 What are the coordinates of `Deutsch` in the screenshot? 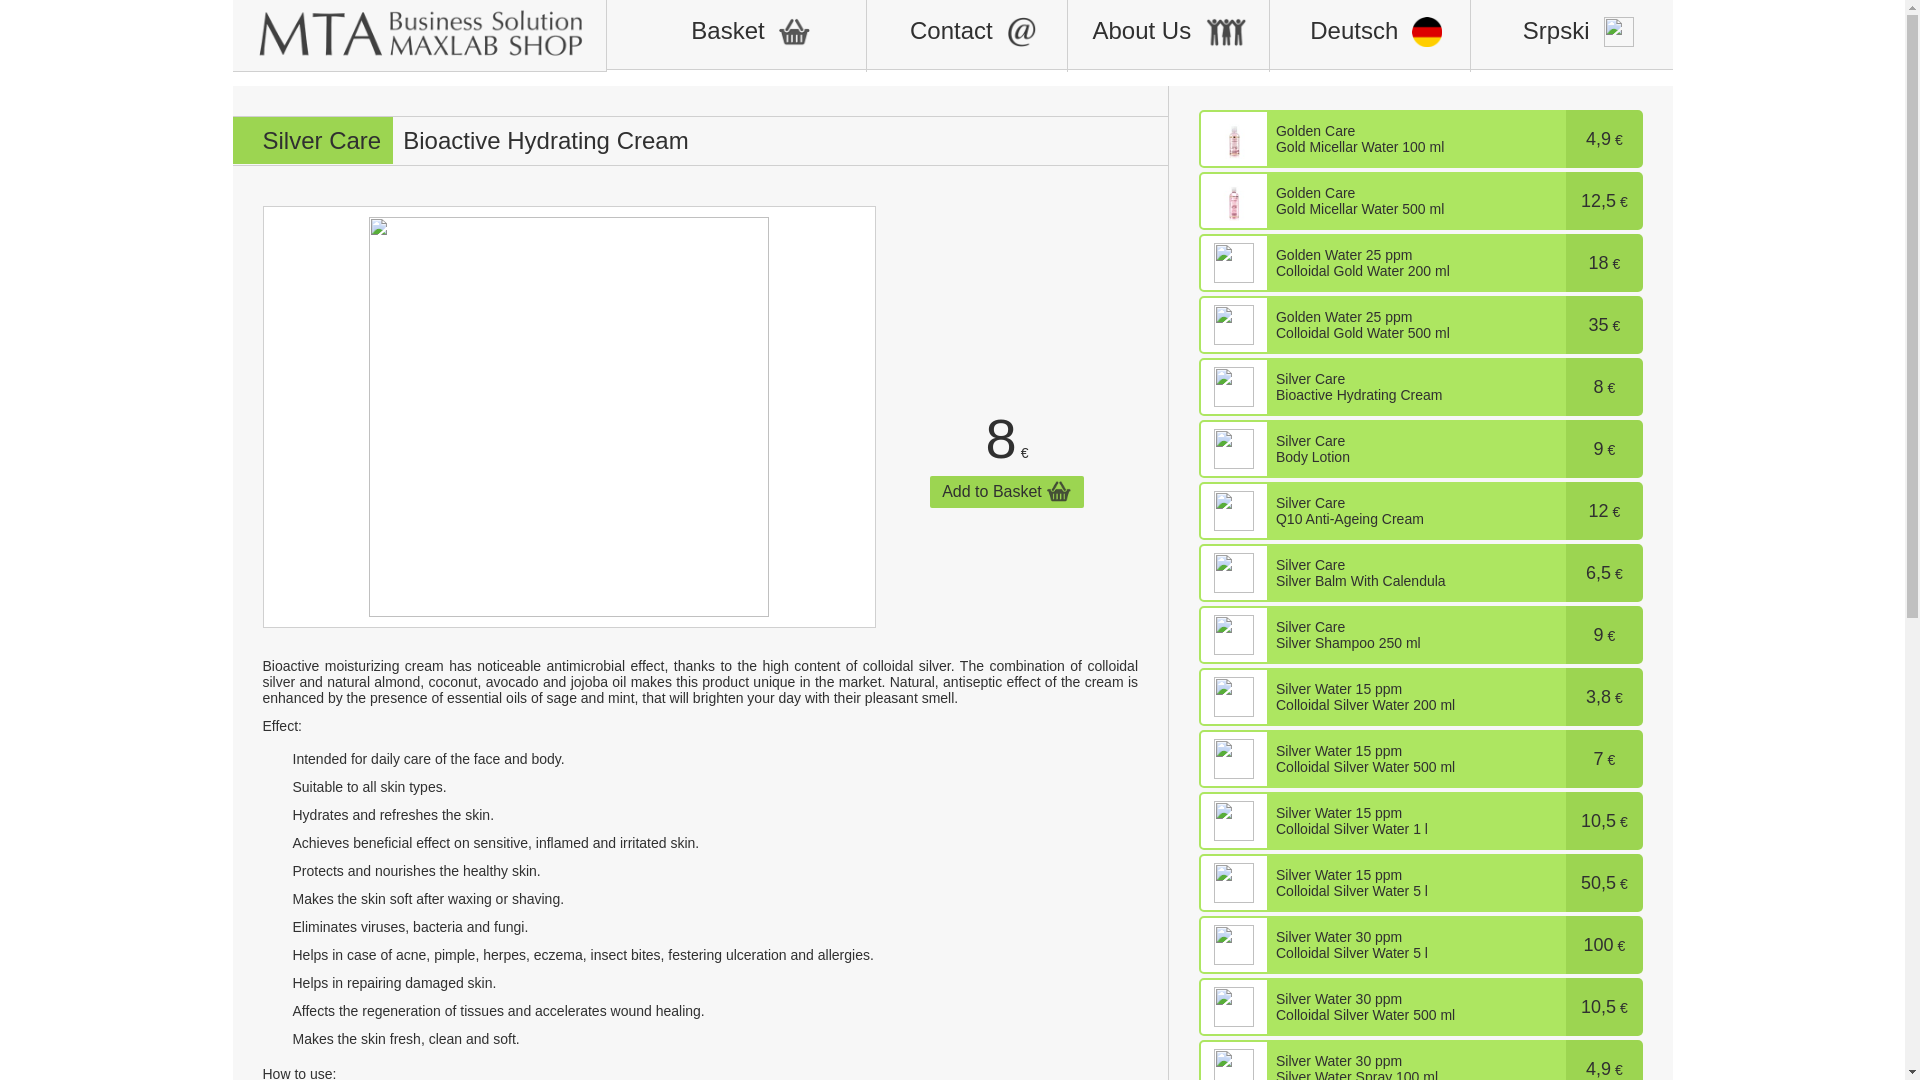 It's located at (1370, 35).